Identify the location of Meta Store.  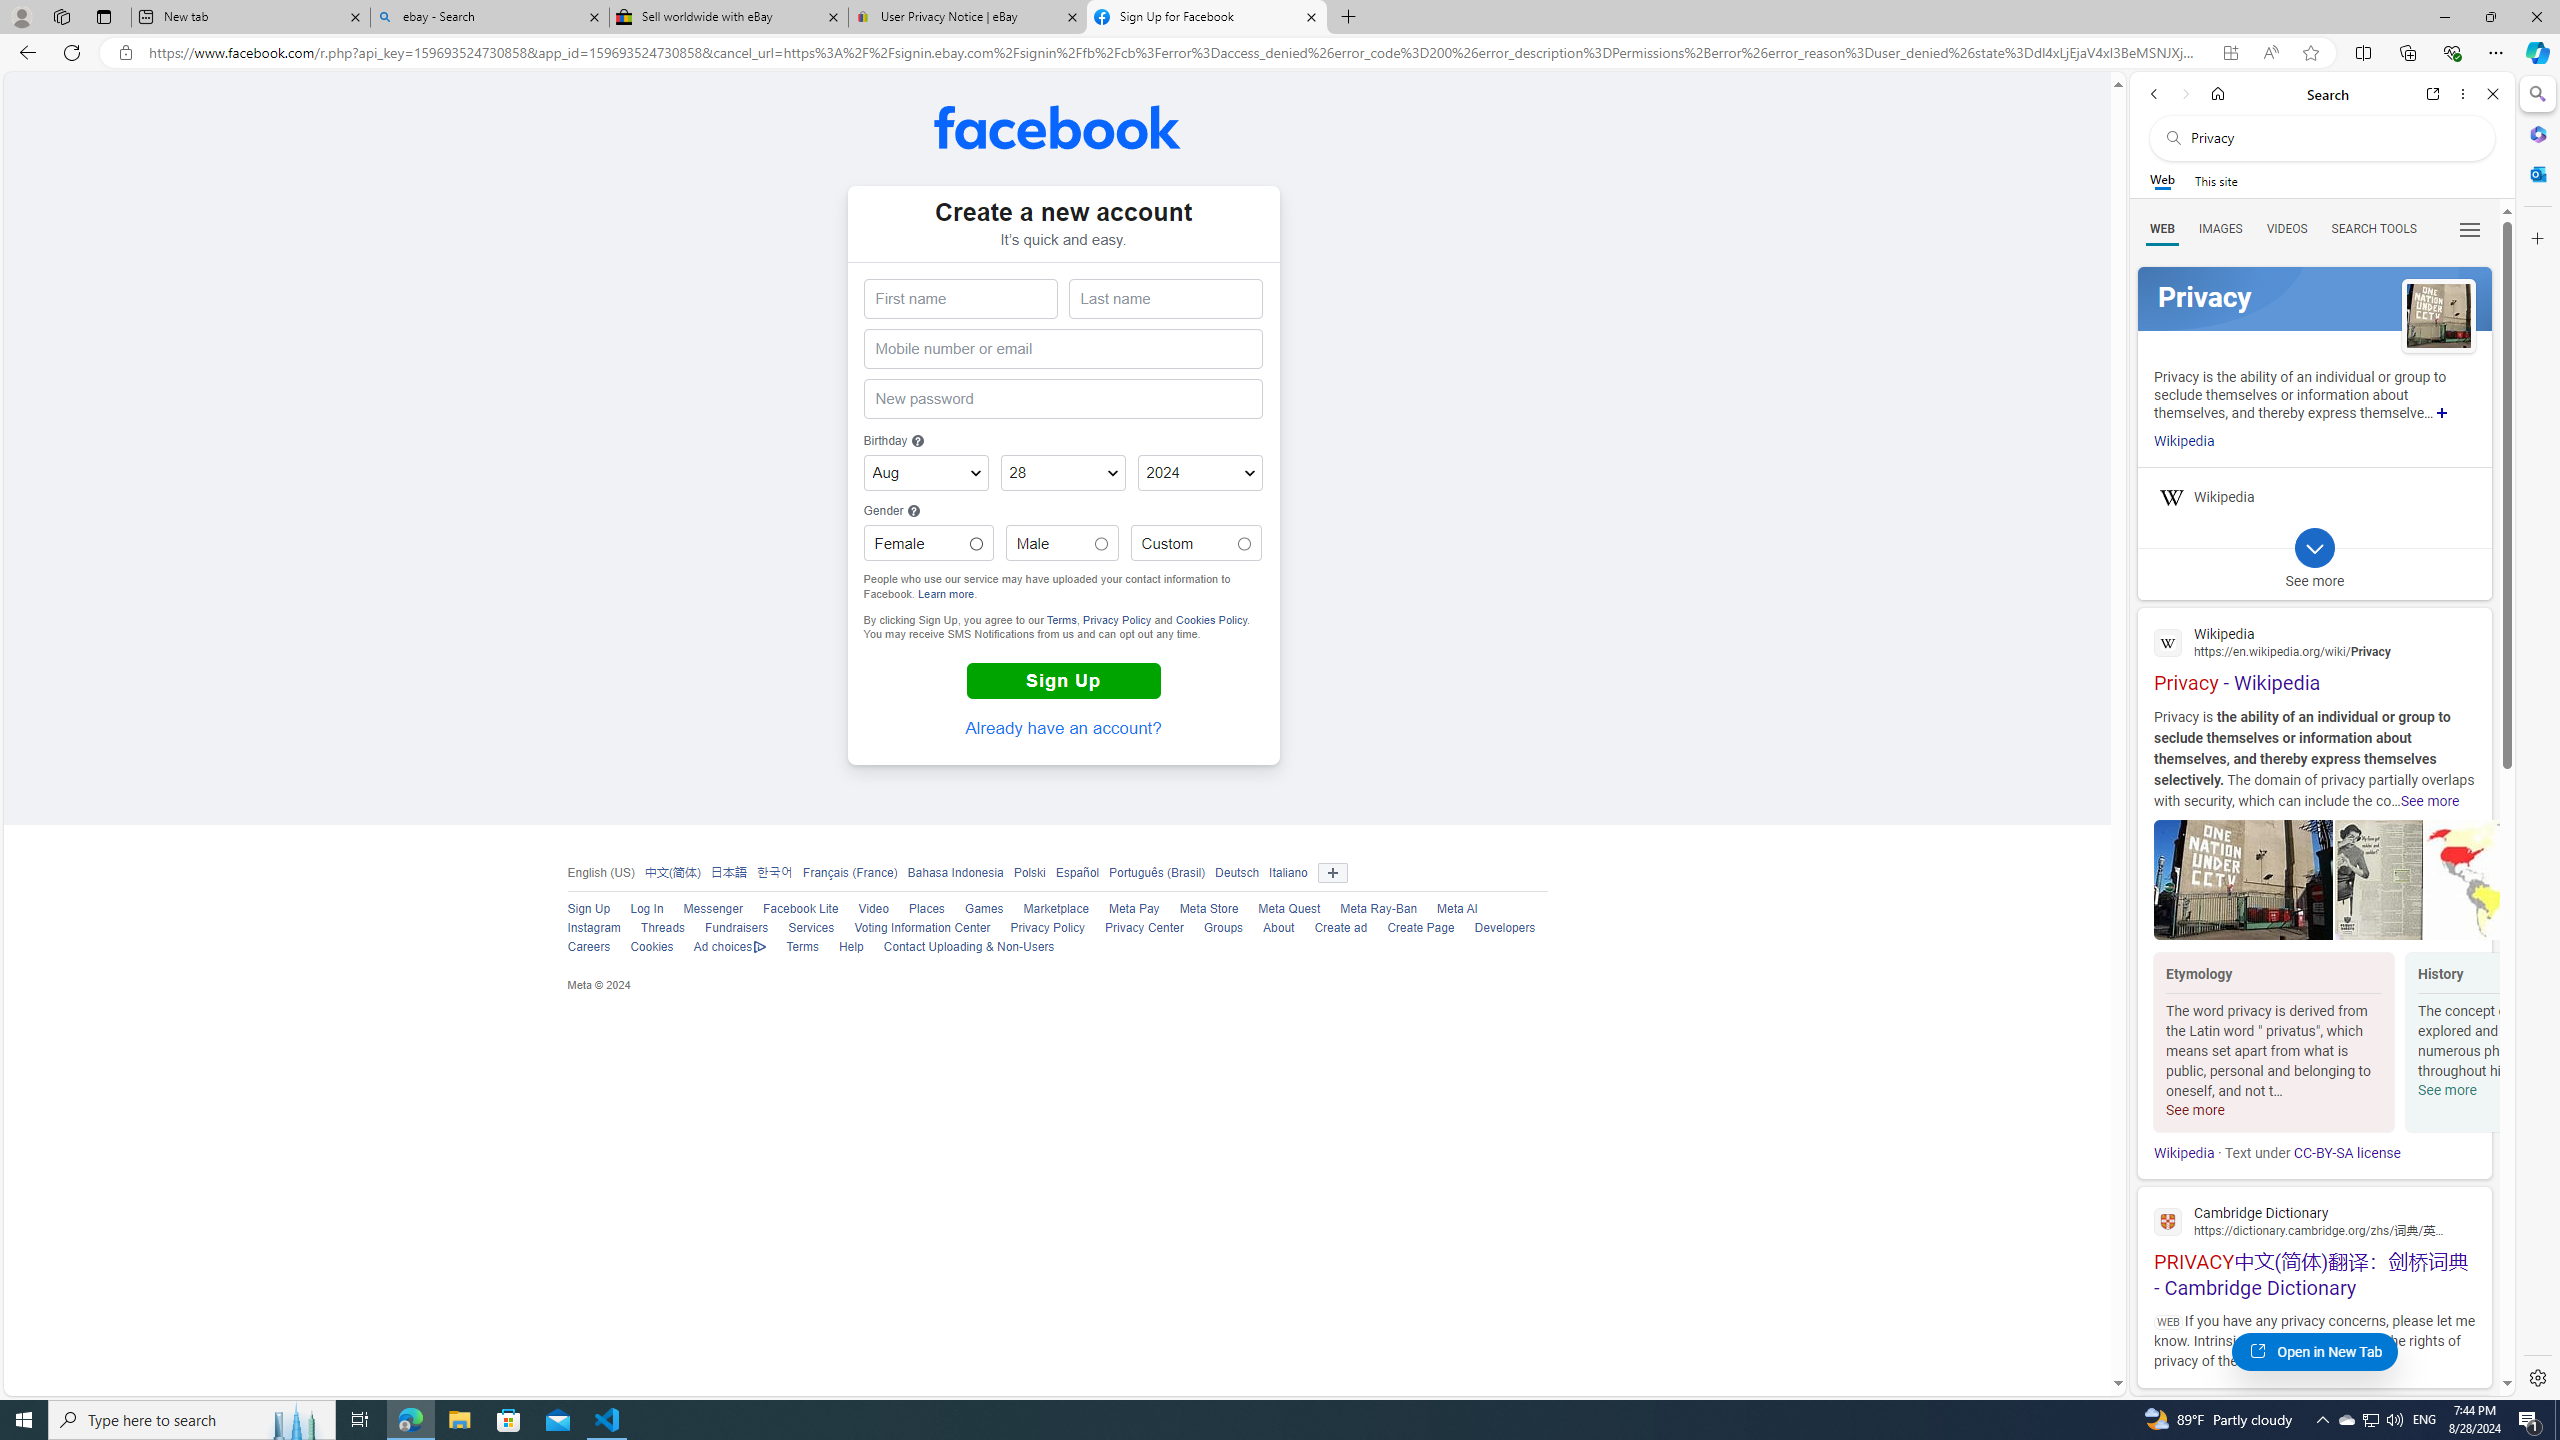
(1199, 910).